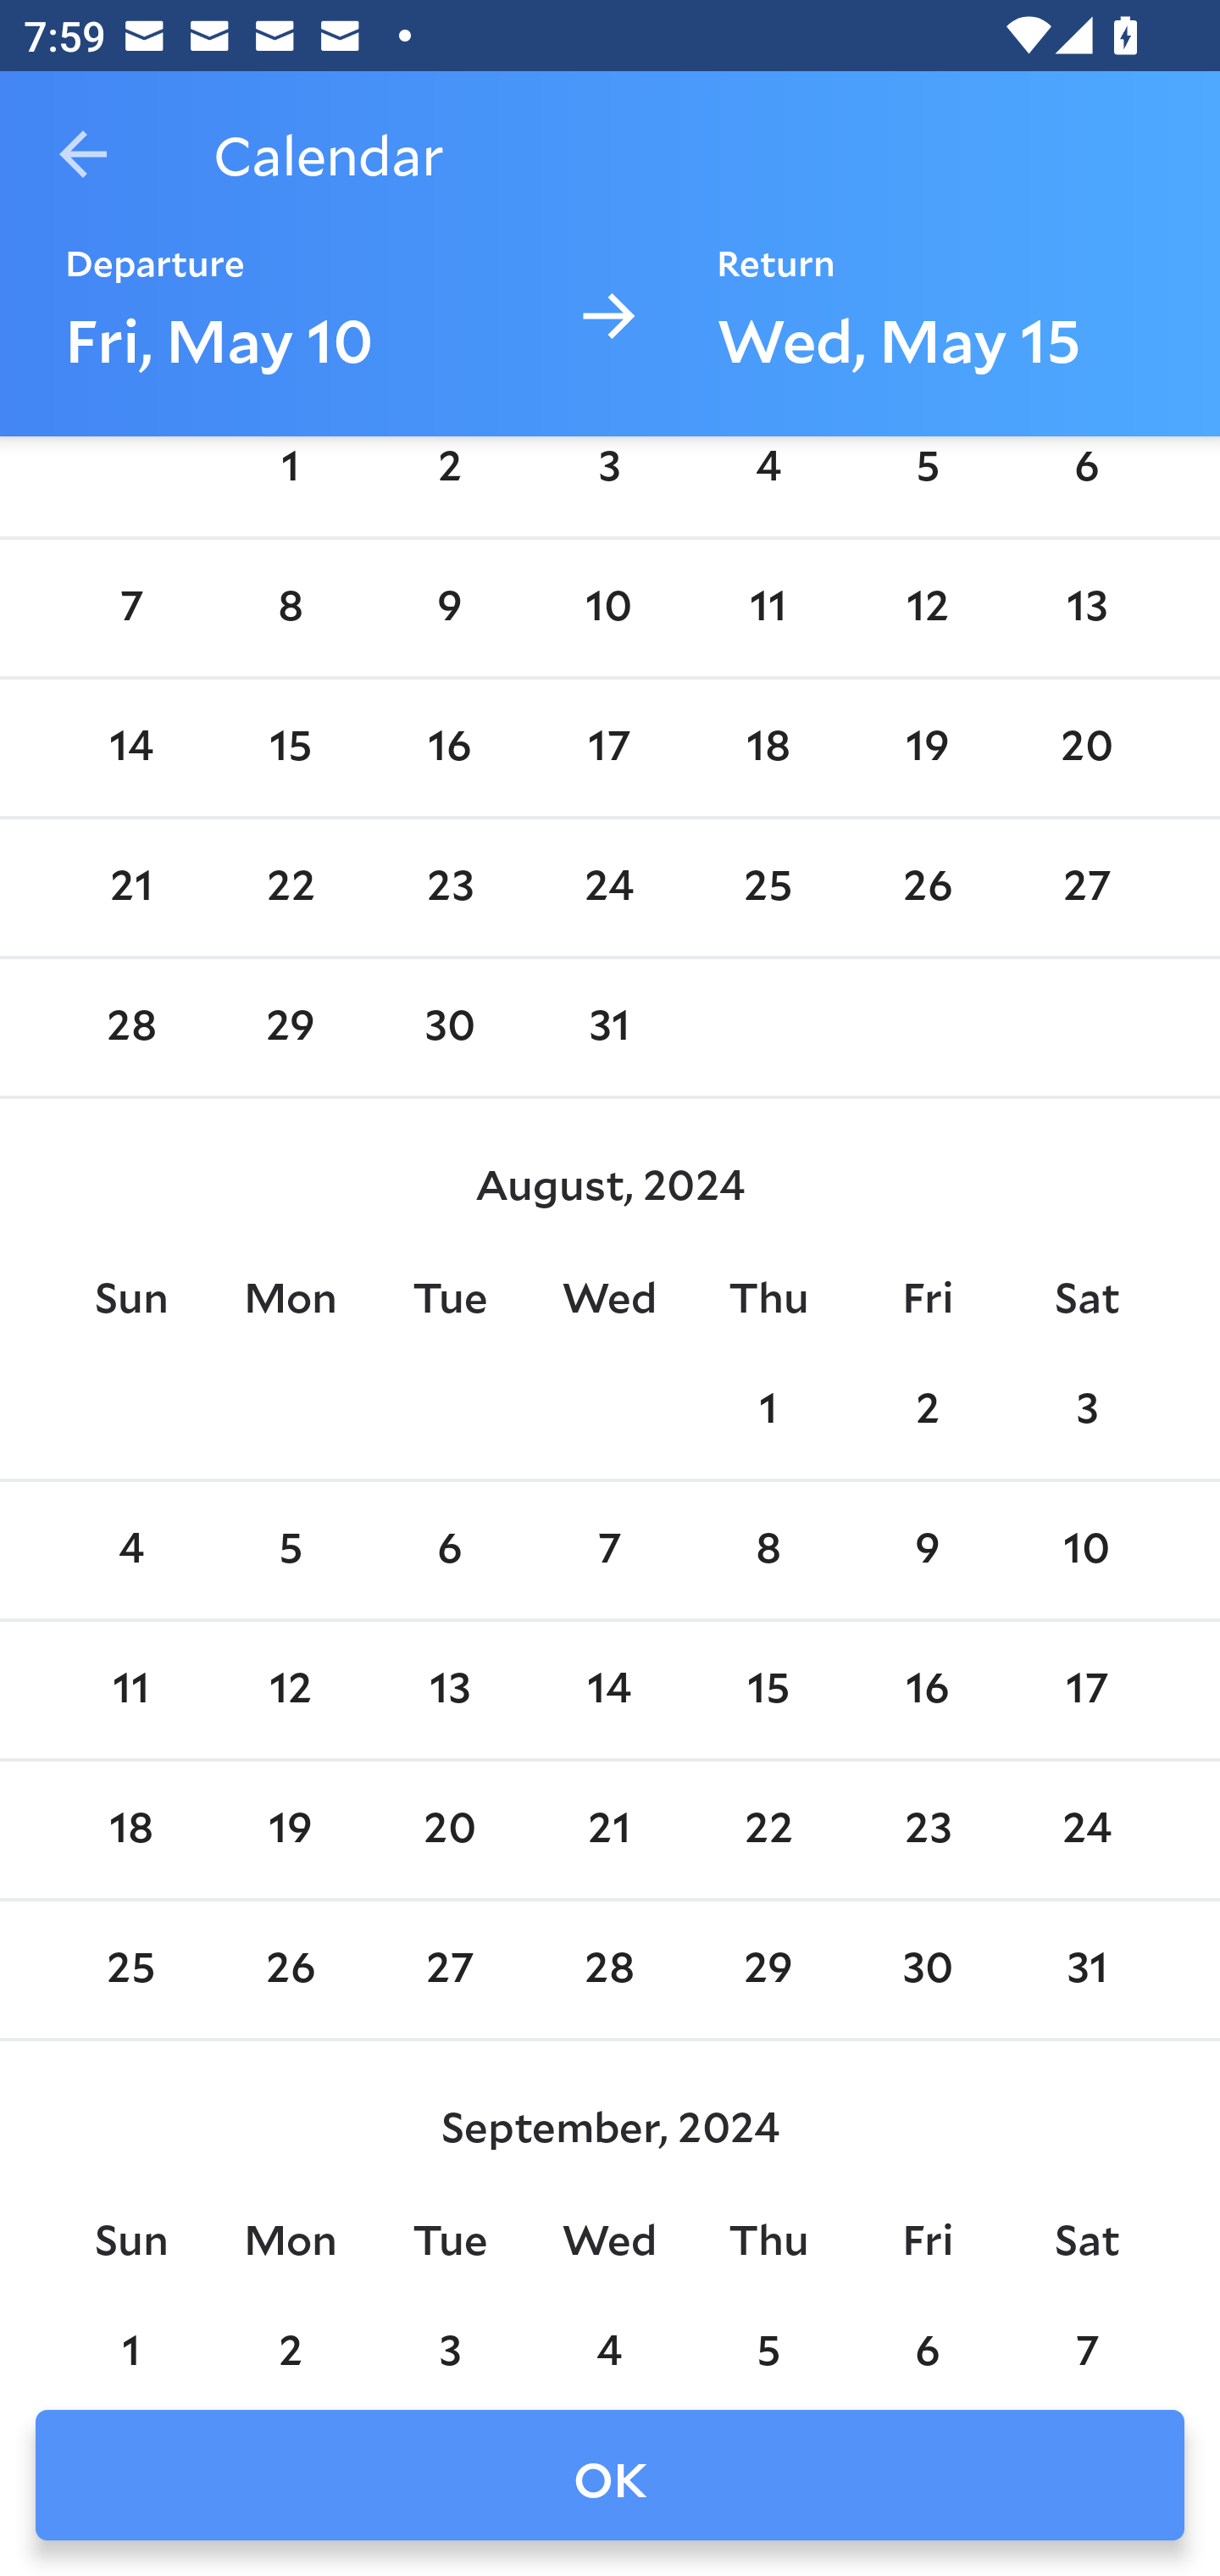 The image size is (1220, 2576). What do you see at coordinates (449, 1551) in the screenshot?
I see `6` at bounding box center [449, 1551].